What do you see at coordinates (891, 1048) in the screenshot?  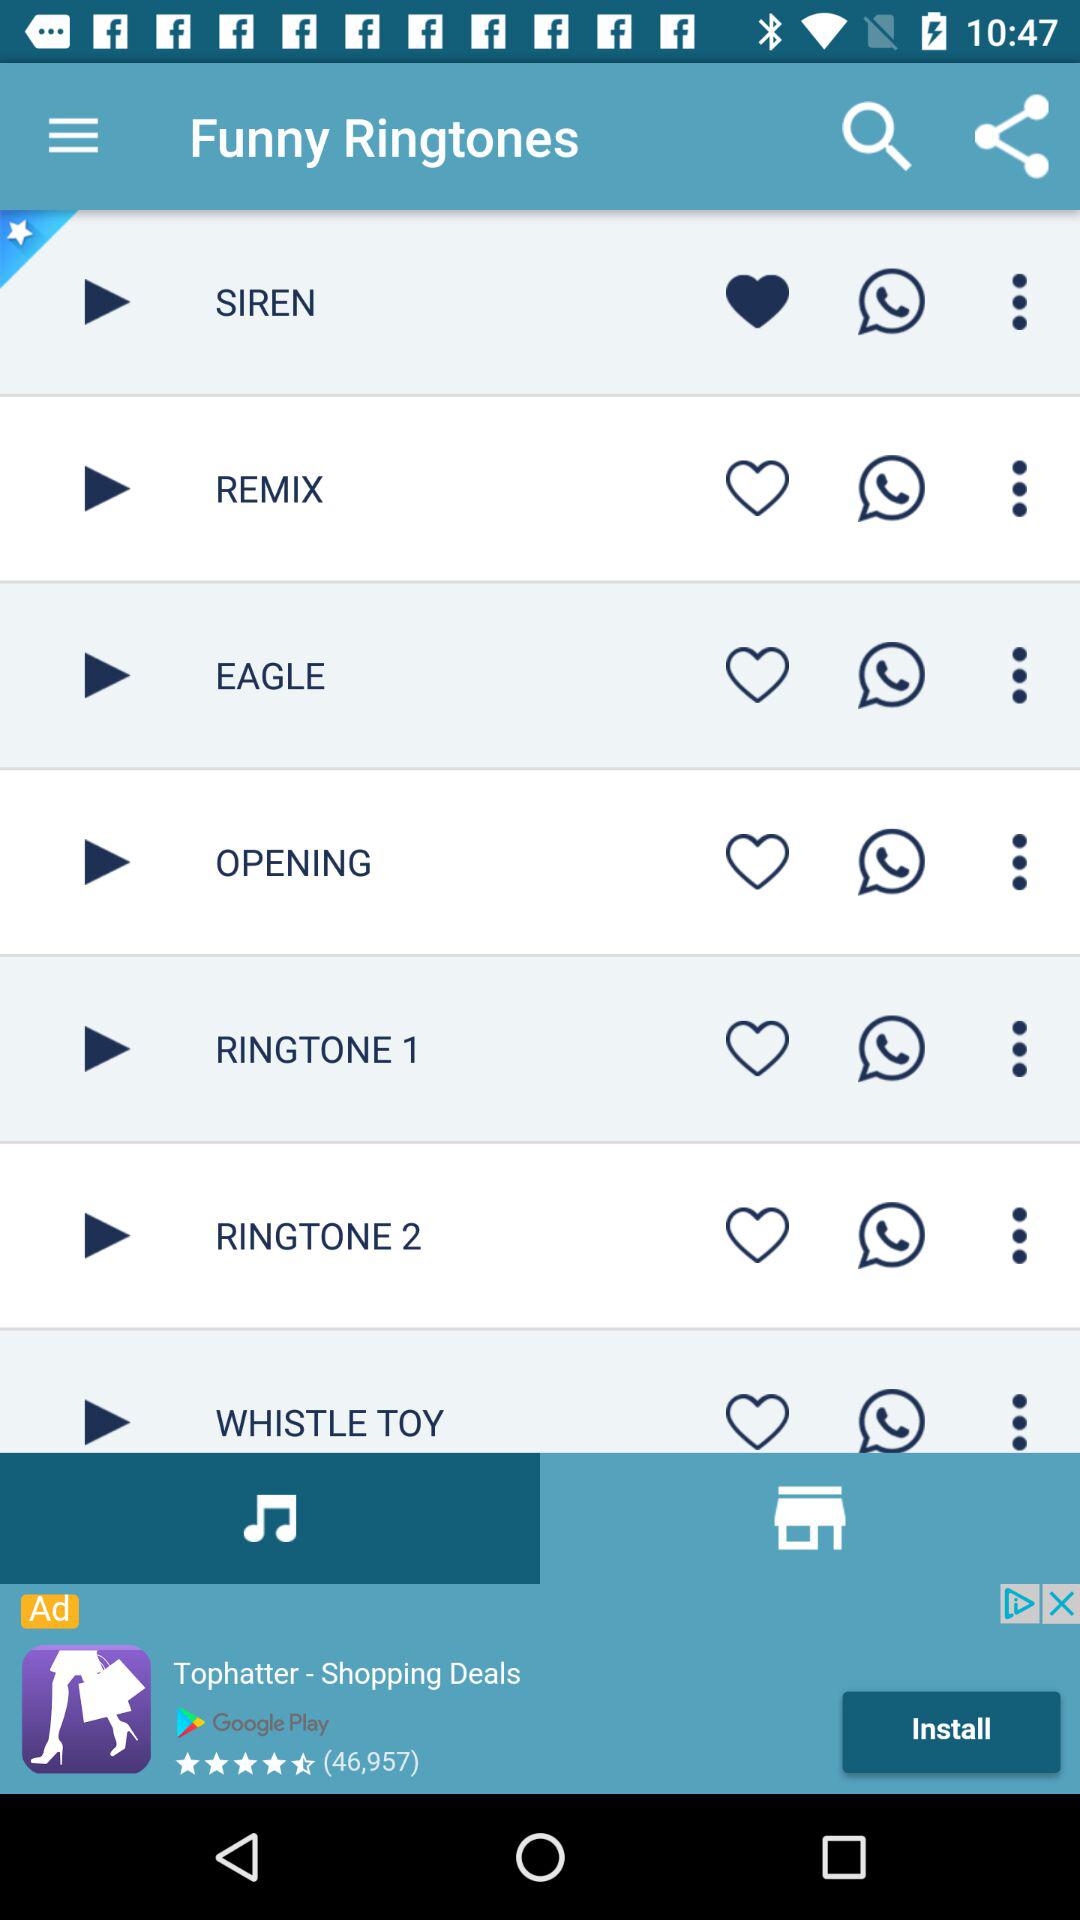 I see `call` at bounding box center [891, 1048].